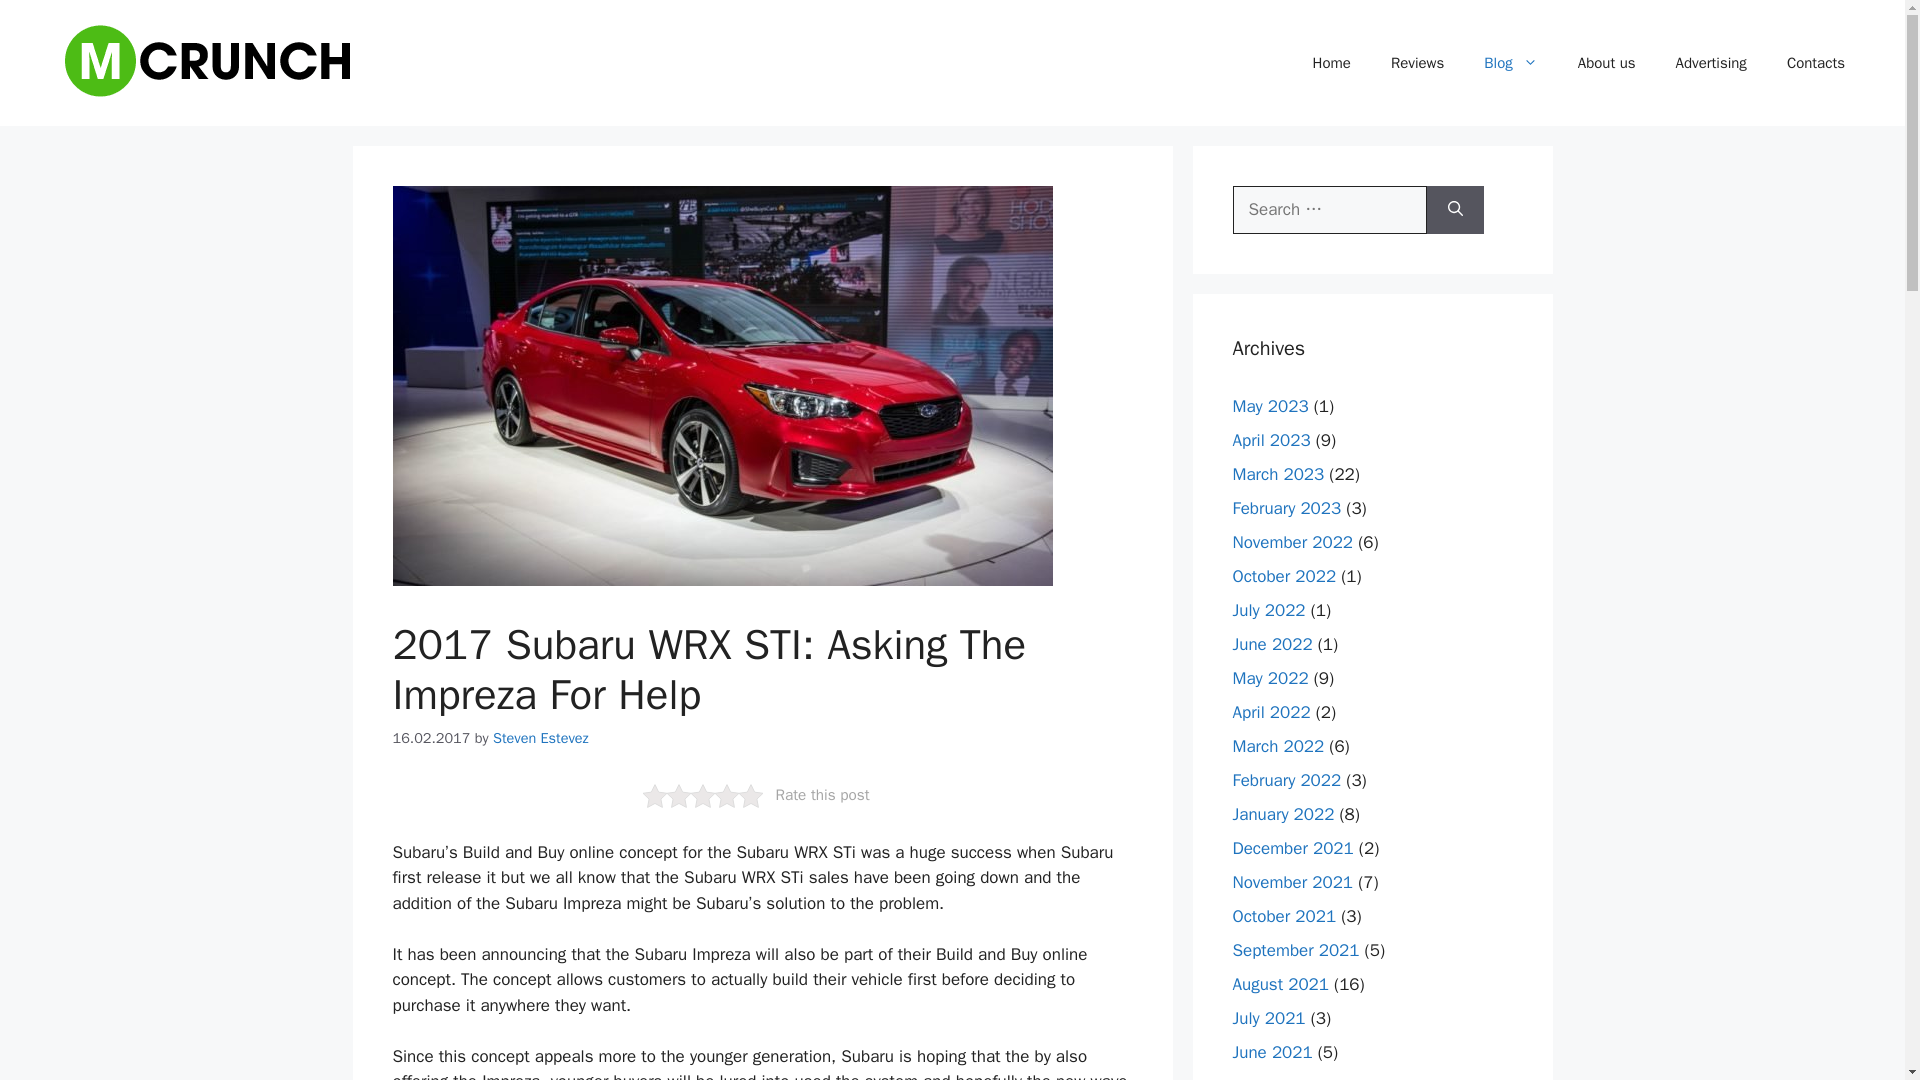 The height and width of the screenshot is (1080, 1920). What do you see at coordinates (1510, 62) in the screenshot?
I see `Blog` at bounding box center [1510, 62].